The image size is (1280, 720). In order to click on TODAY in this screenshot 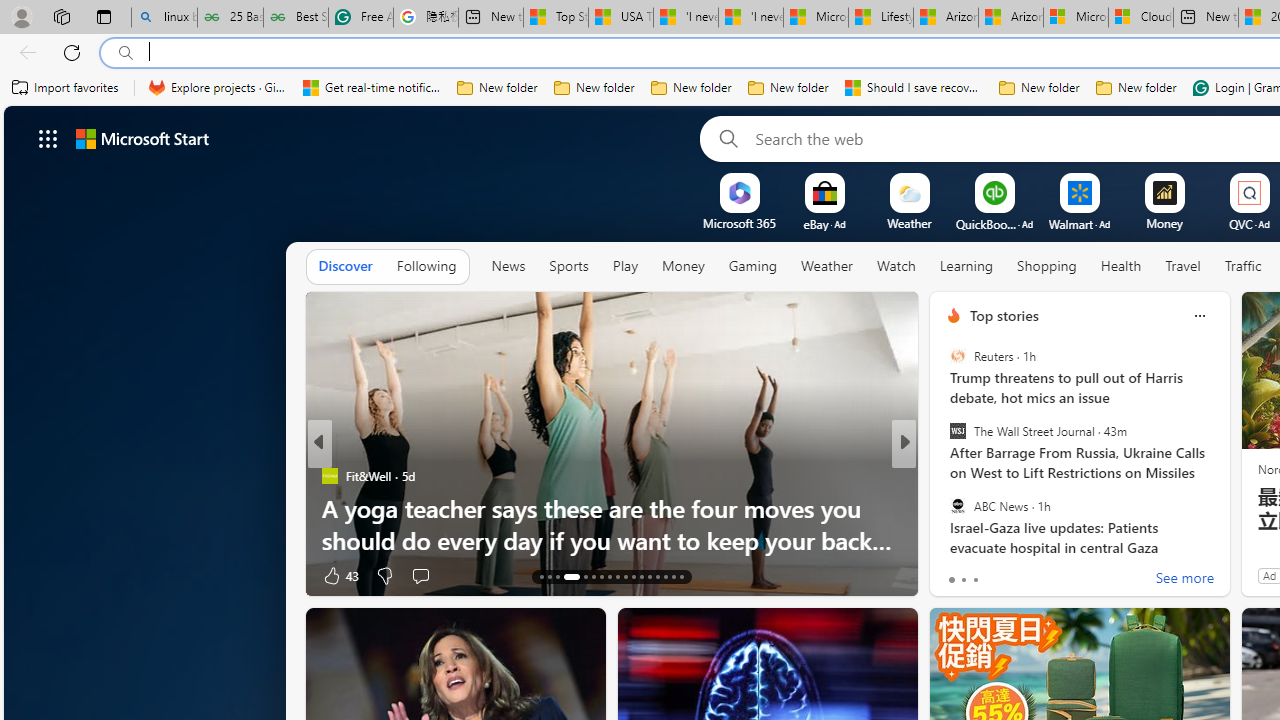, I will do `click(944, 476)`.